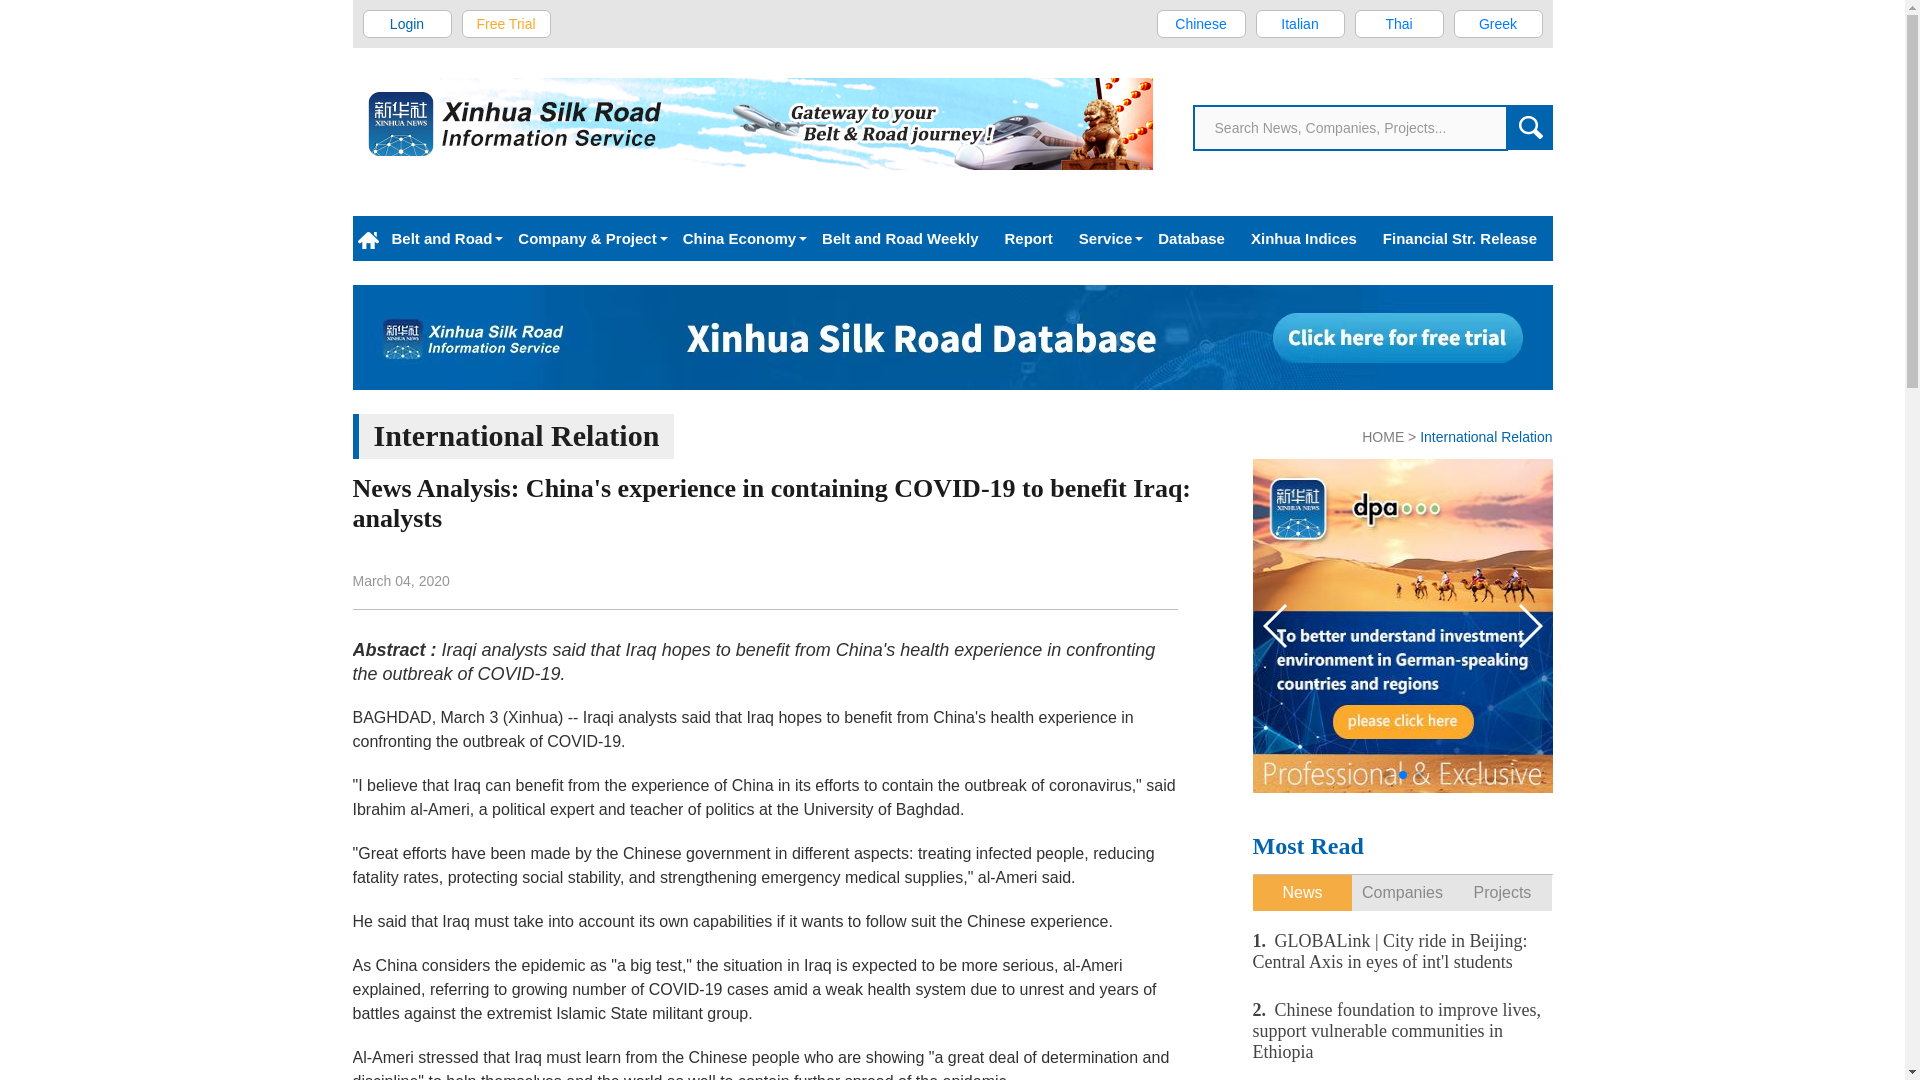  What do you see at coordinates (506, 23) in the screenshot?
I see `one belt one road Free Trial` at bounding box center [506, 23].